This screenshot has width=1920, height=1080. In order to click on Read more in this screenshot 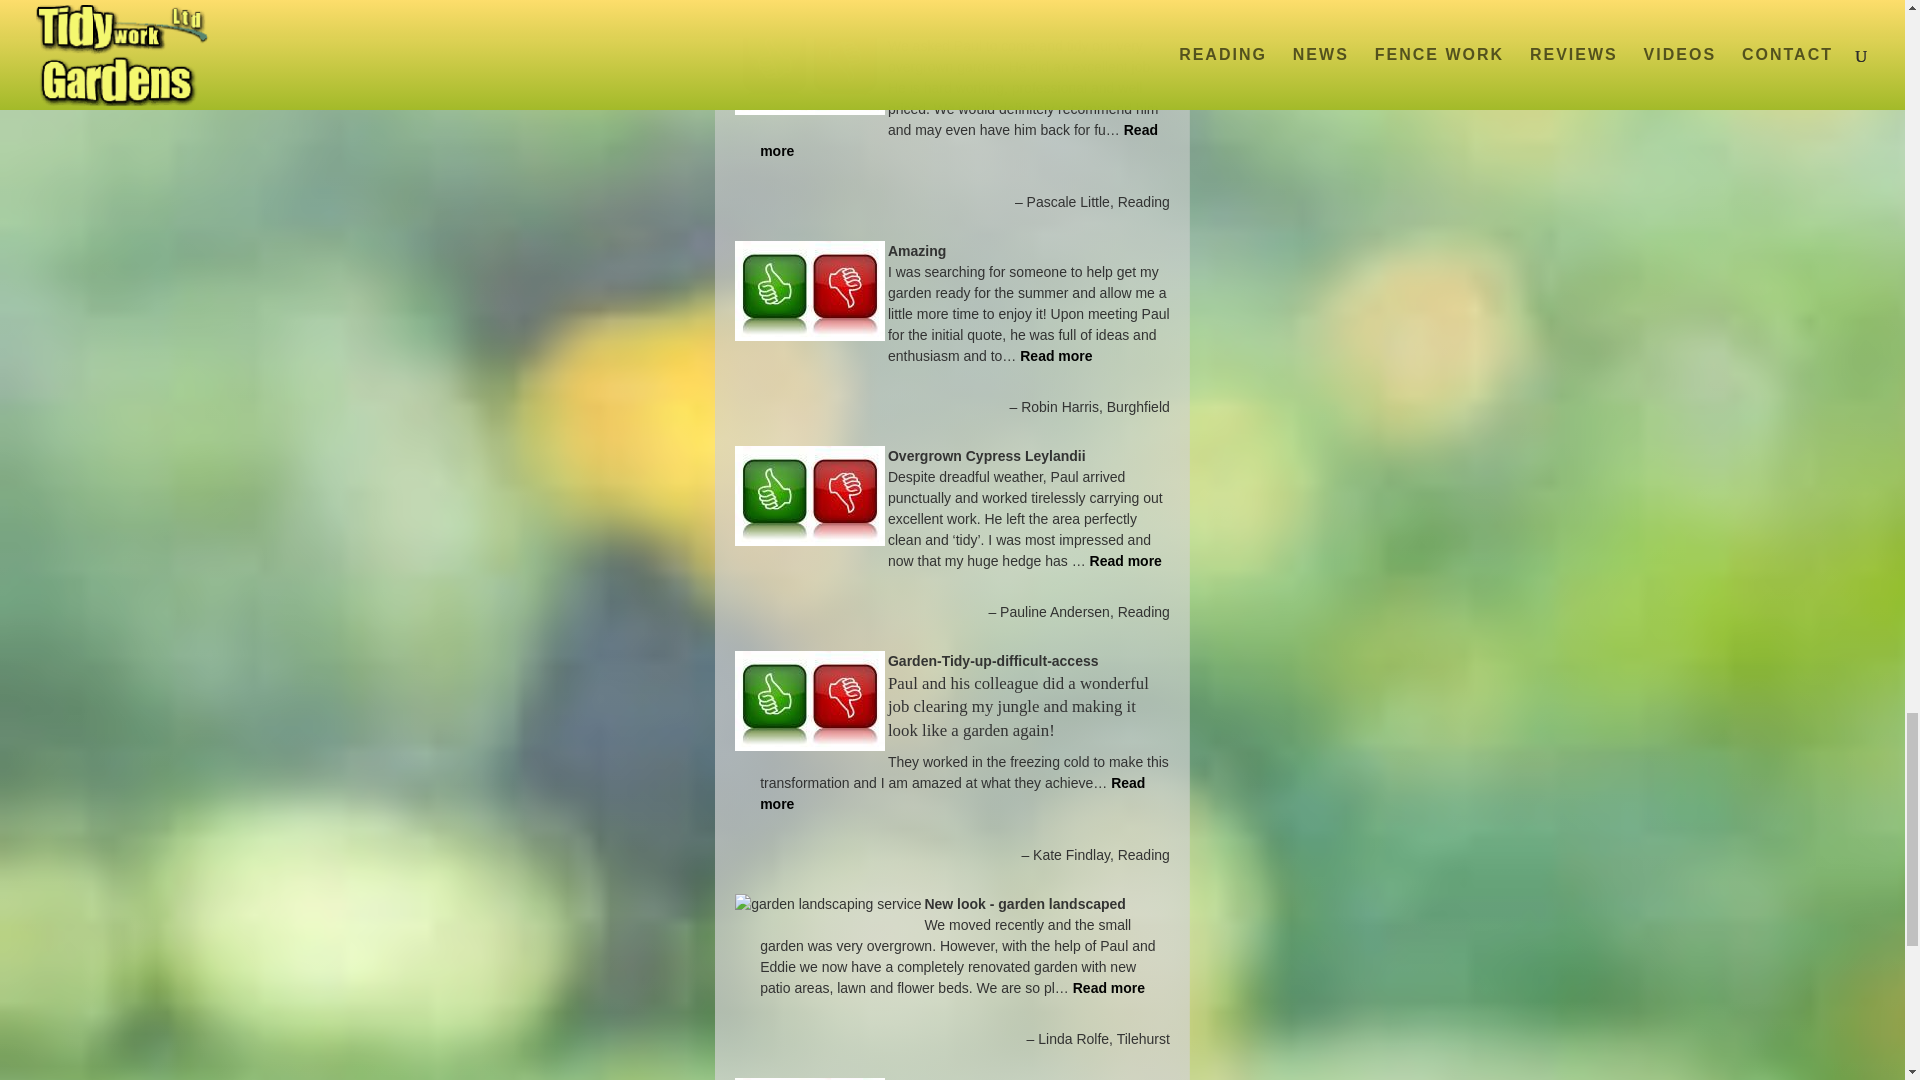, I will do `click(1108, 987)`.